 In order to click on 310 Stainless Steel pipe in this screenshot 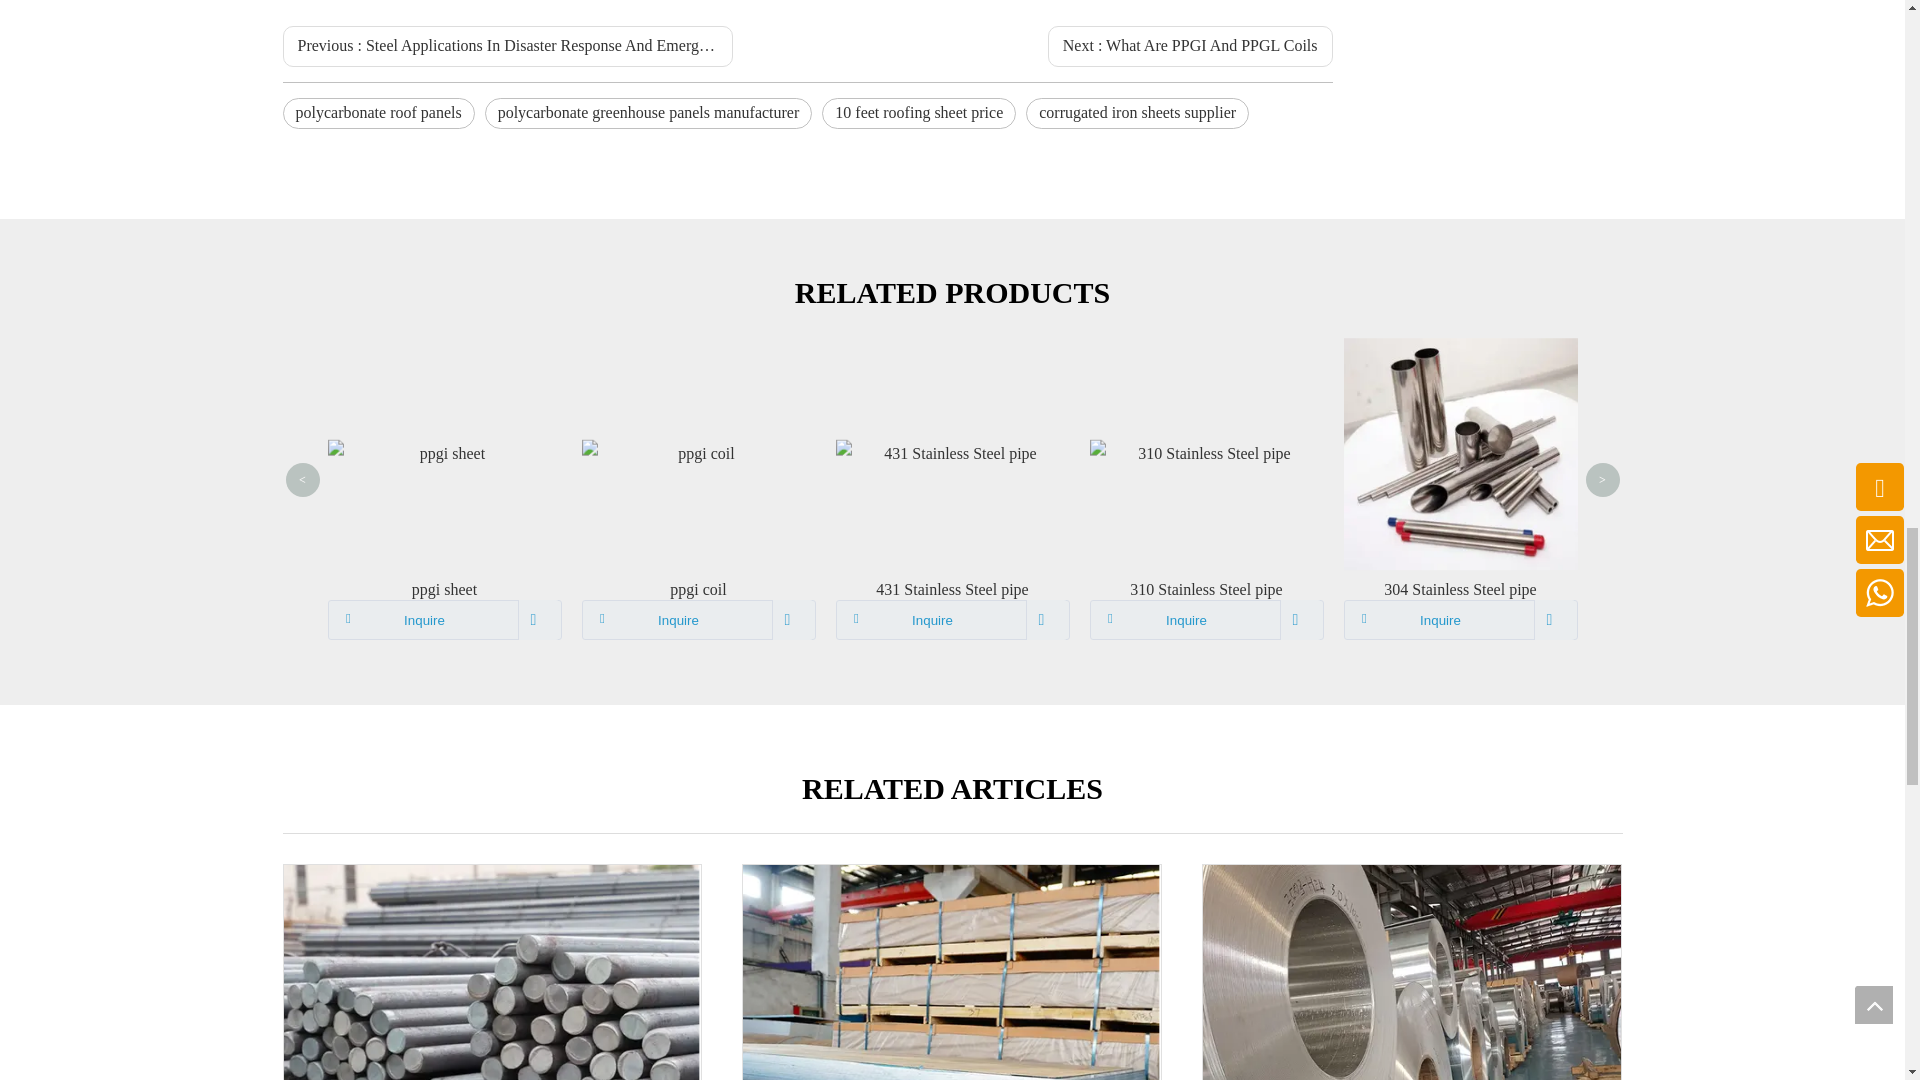, I will do `click(1207, 590)`.